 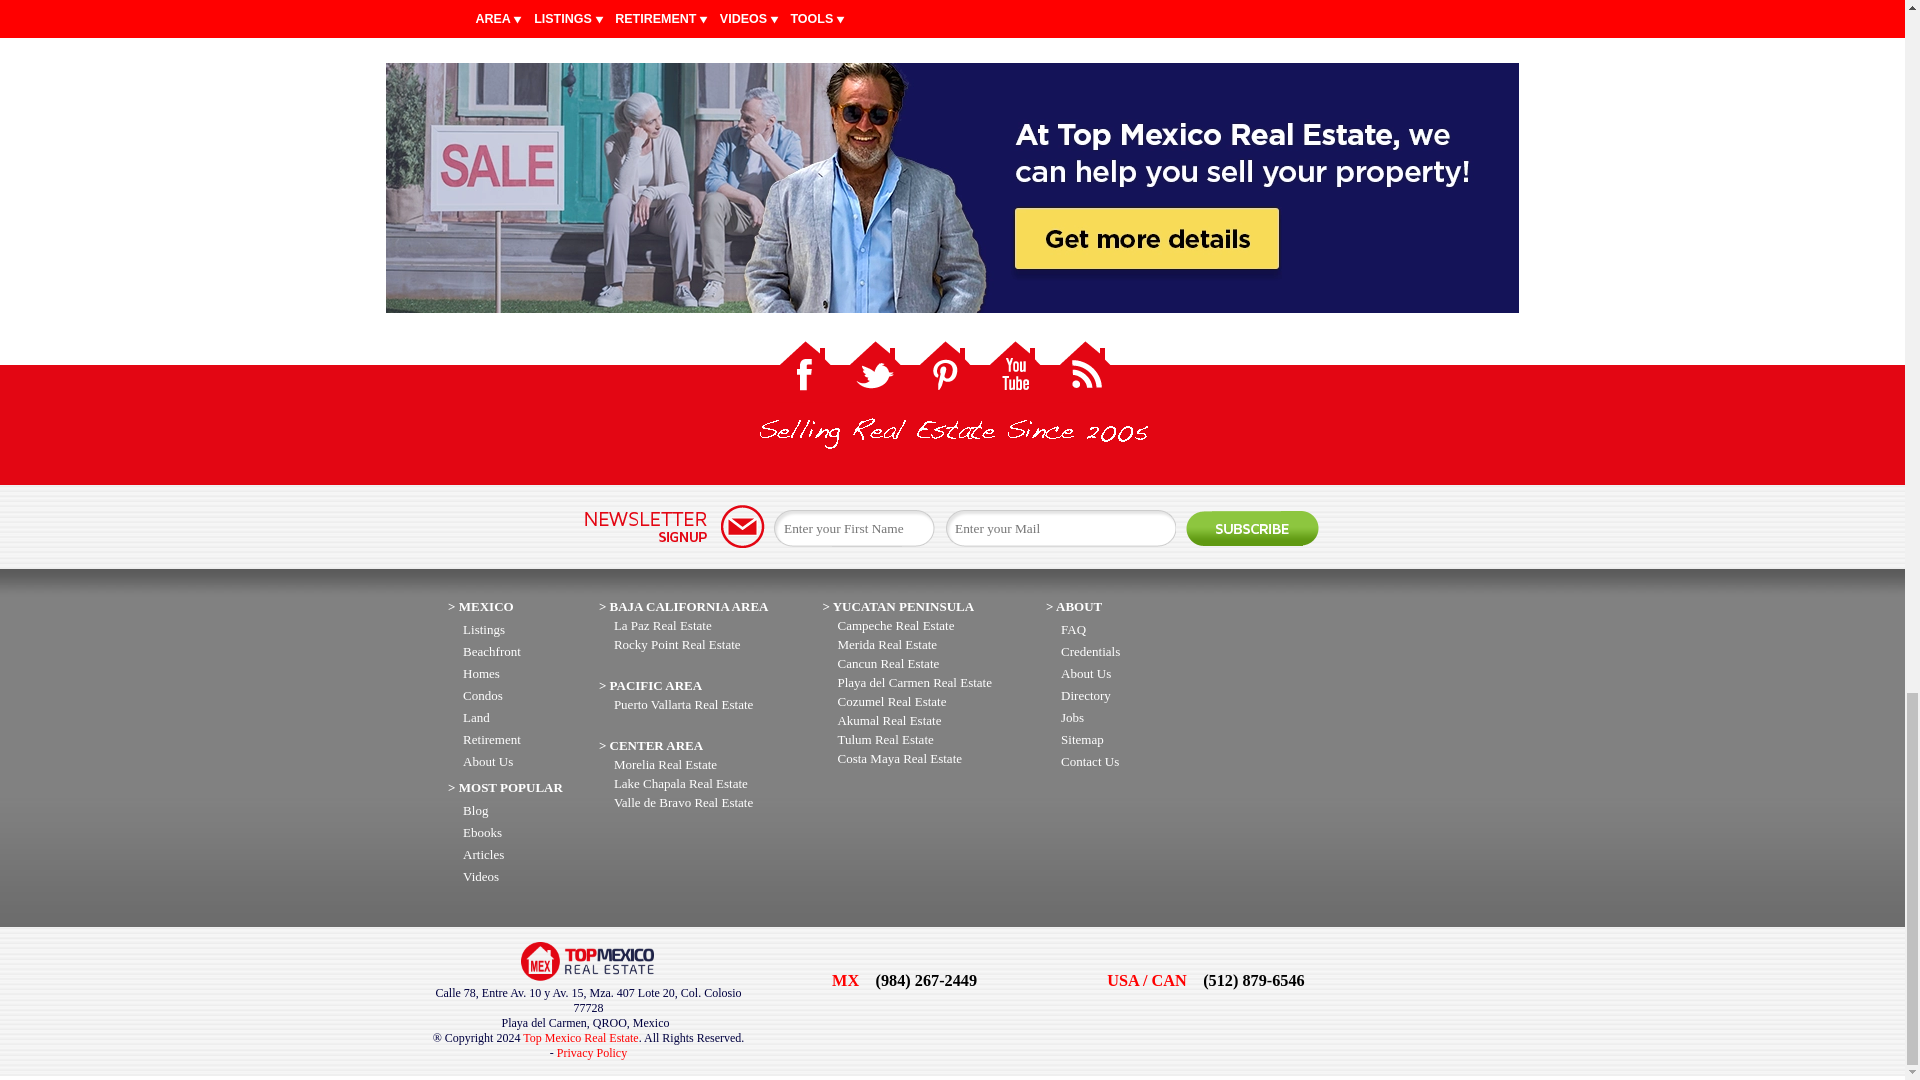 What do you see at coordinates (1015, 370) in the screenshot?
I see `Follow us on YouTube` at bounding box center [1015, 370].